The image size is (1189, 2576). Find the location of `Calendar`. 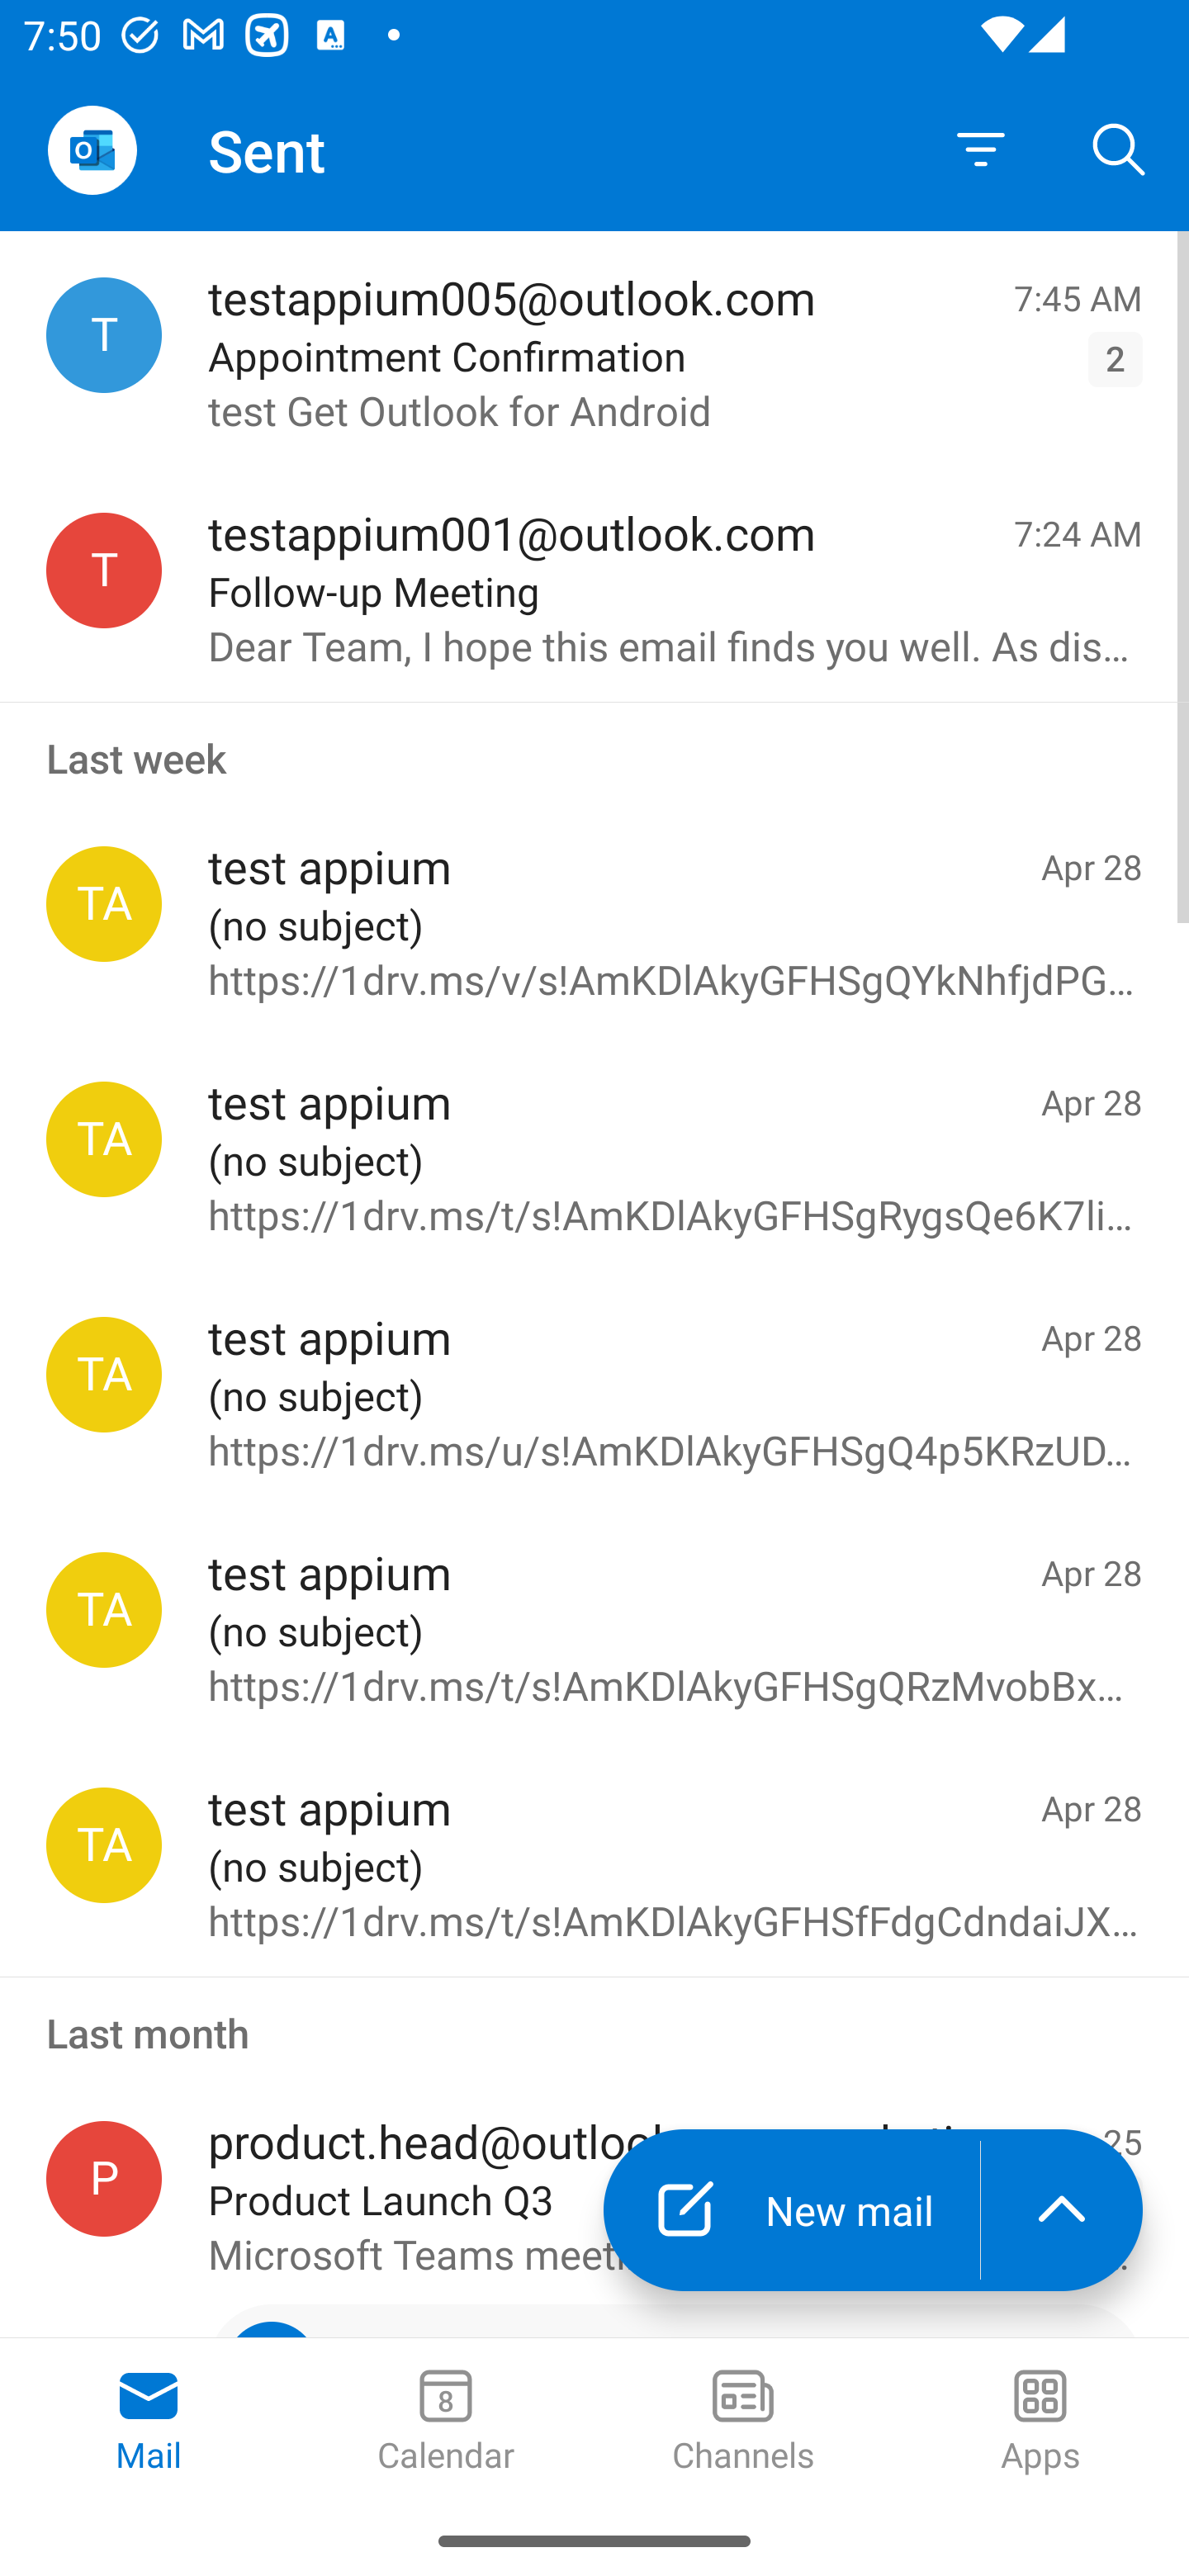

Calendar is located at coordinates (446, 2422).